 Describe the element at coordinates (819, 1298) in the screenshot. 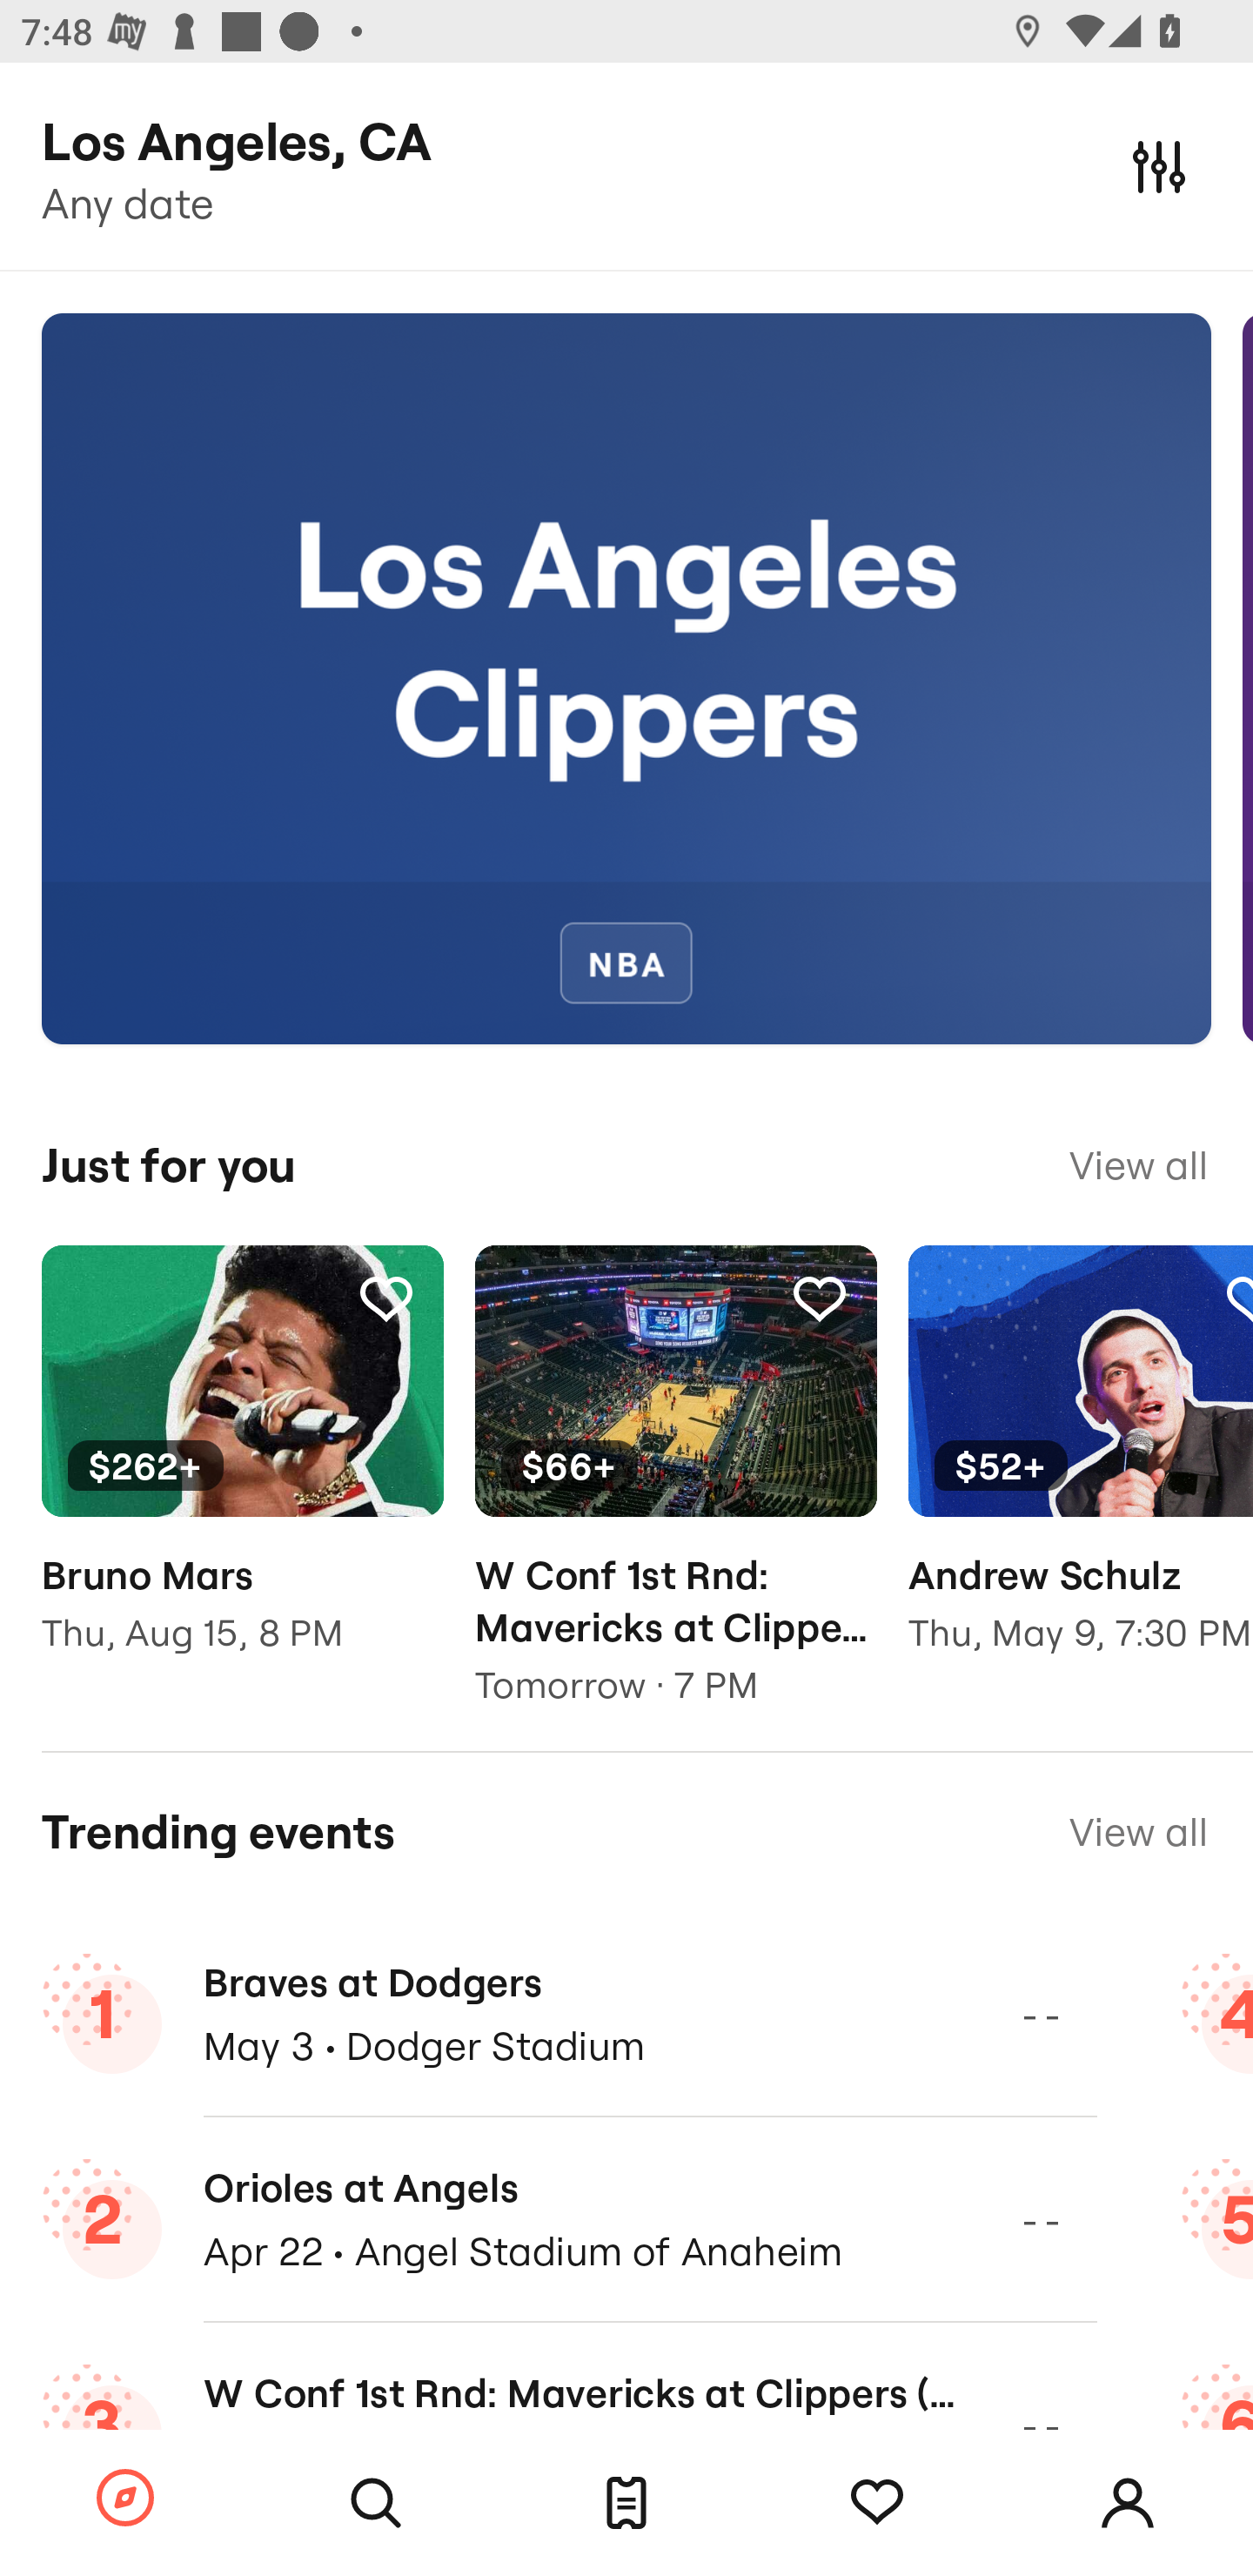

I see `Tracking` at that location.